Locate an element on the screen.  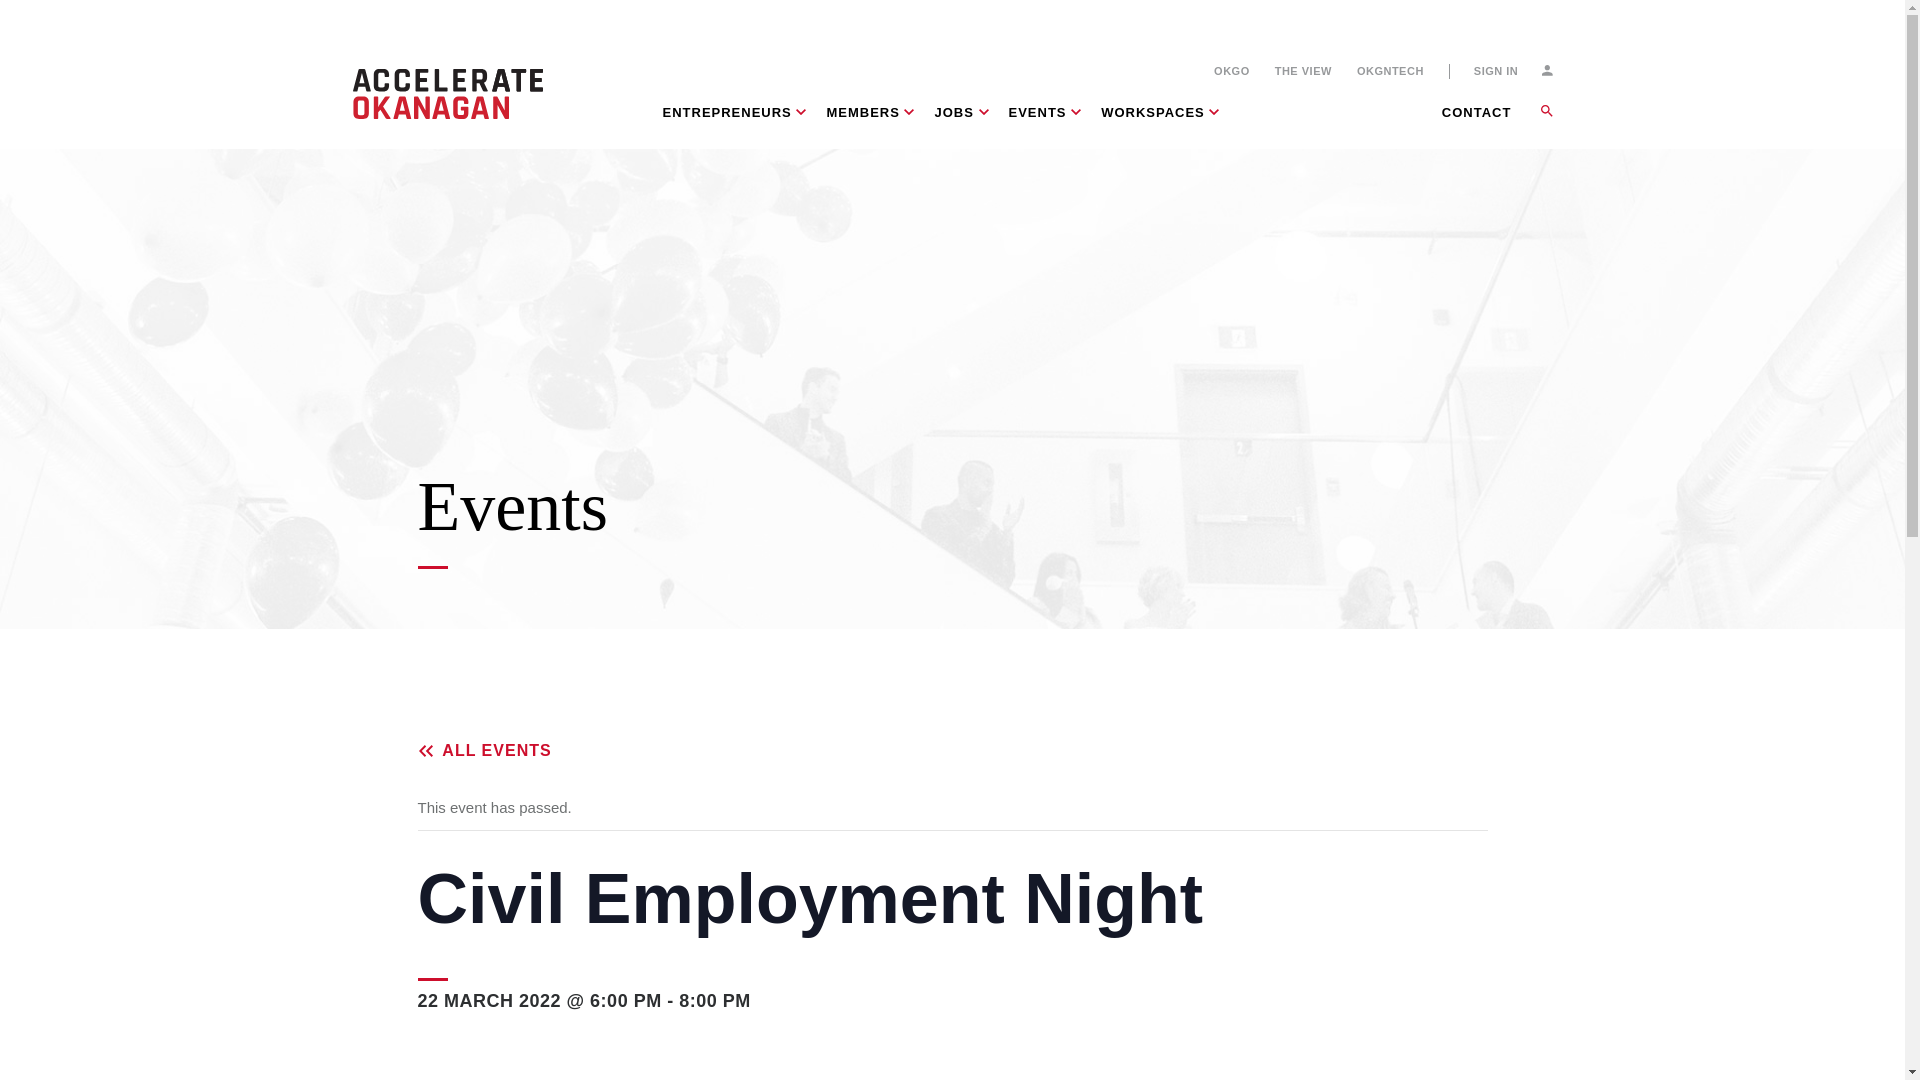
EVENTS is located at coordinates (1044, 127).